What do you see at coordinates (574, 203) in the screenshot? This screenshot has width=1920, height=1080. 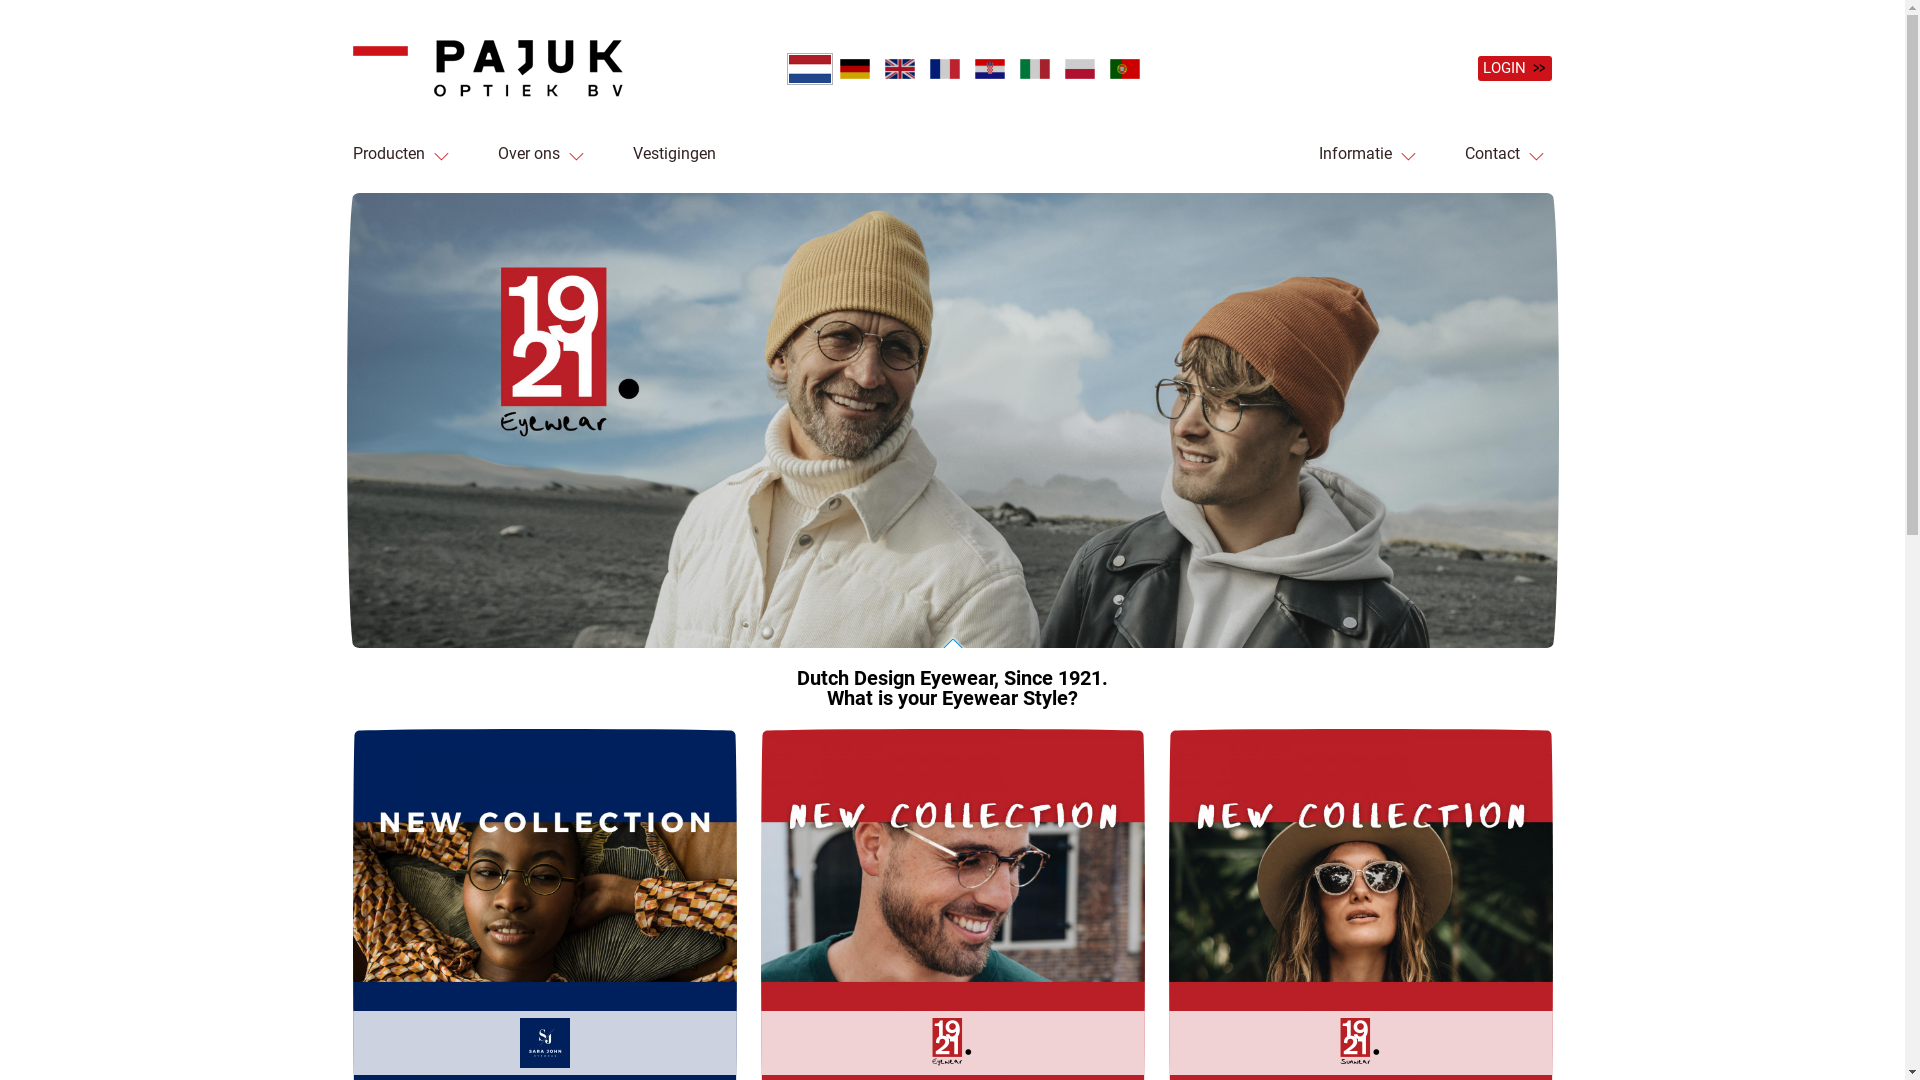 I see `Vacatures` at bounding box center [574, 203].